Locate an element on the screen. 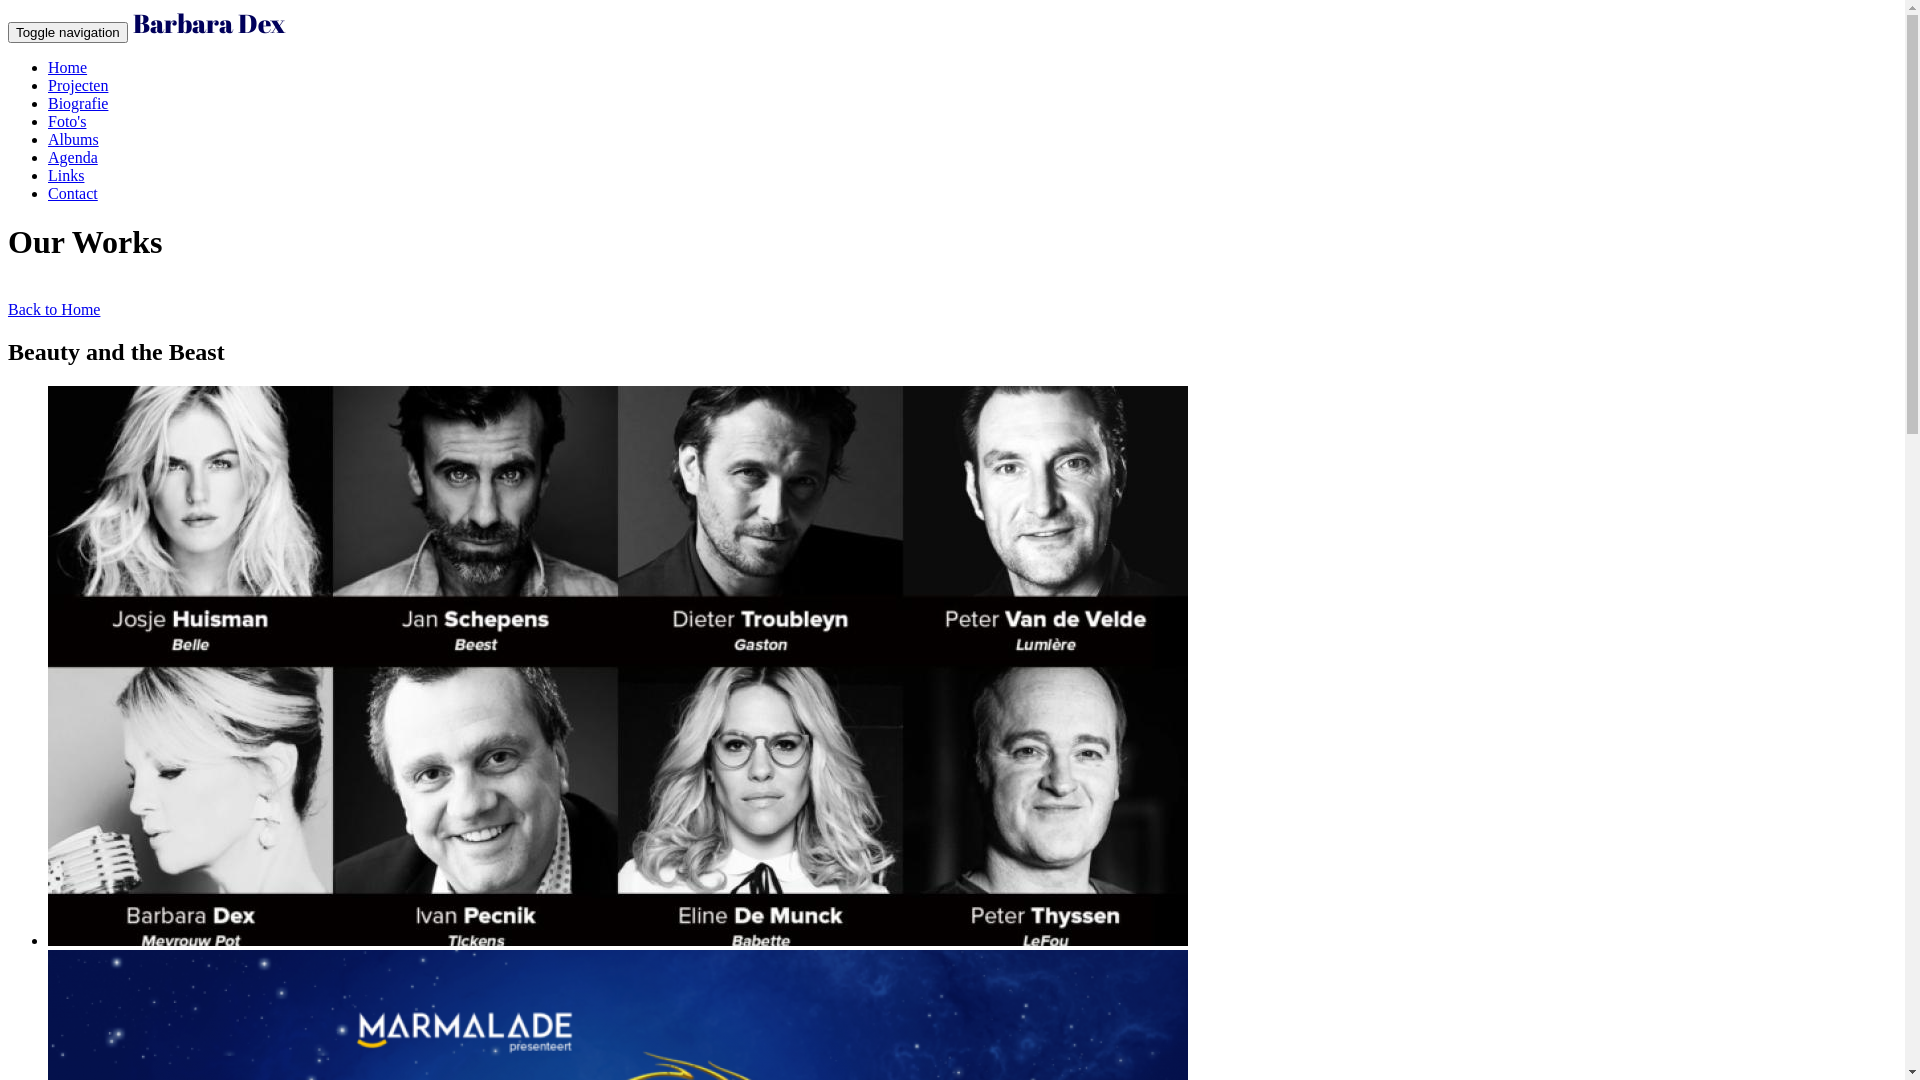 The height and width of the screenshot is (1080, 1920). Biografie is located at coordinates (78, 104).